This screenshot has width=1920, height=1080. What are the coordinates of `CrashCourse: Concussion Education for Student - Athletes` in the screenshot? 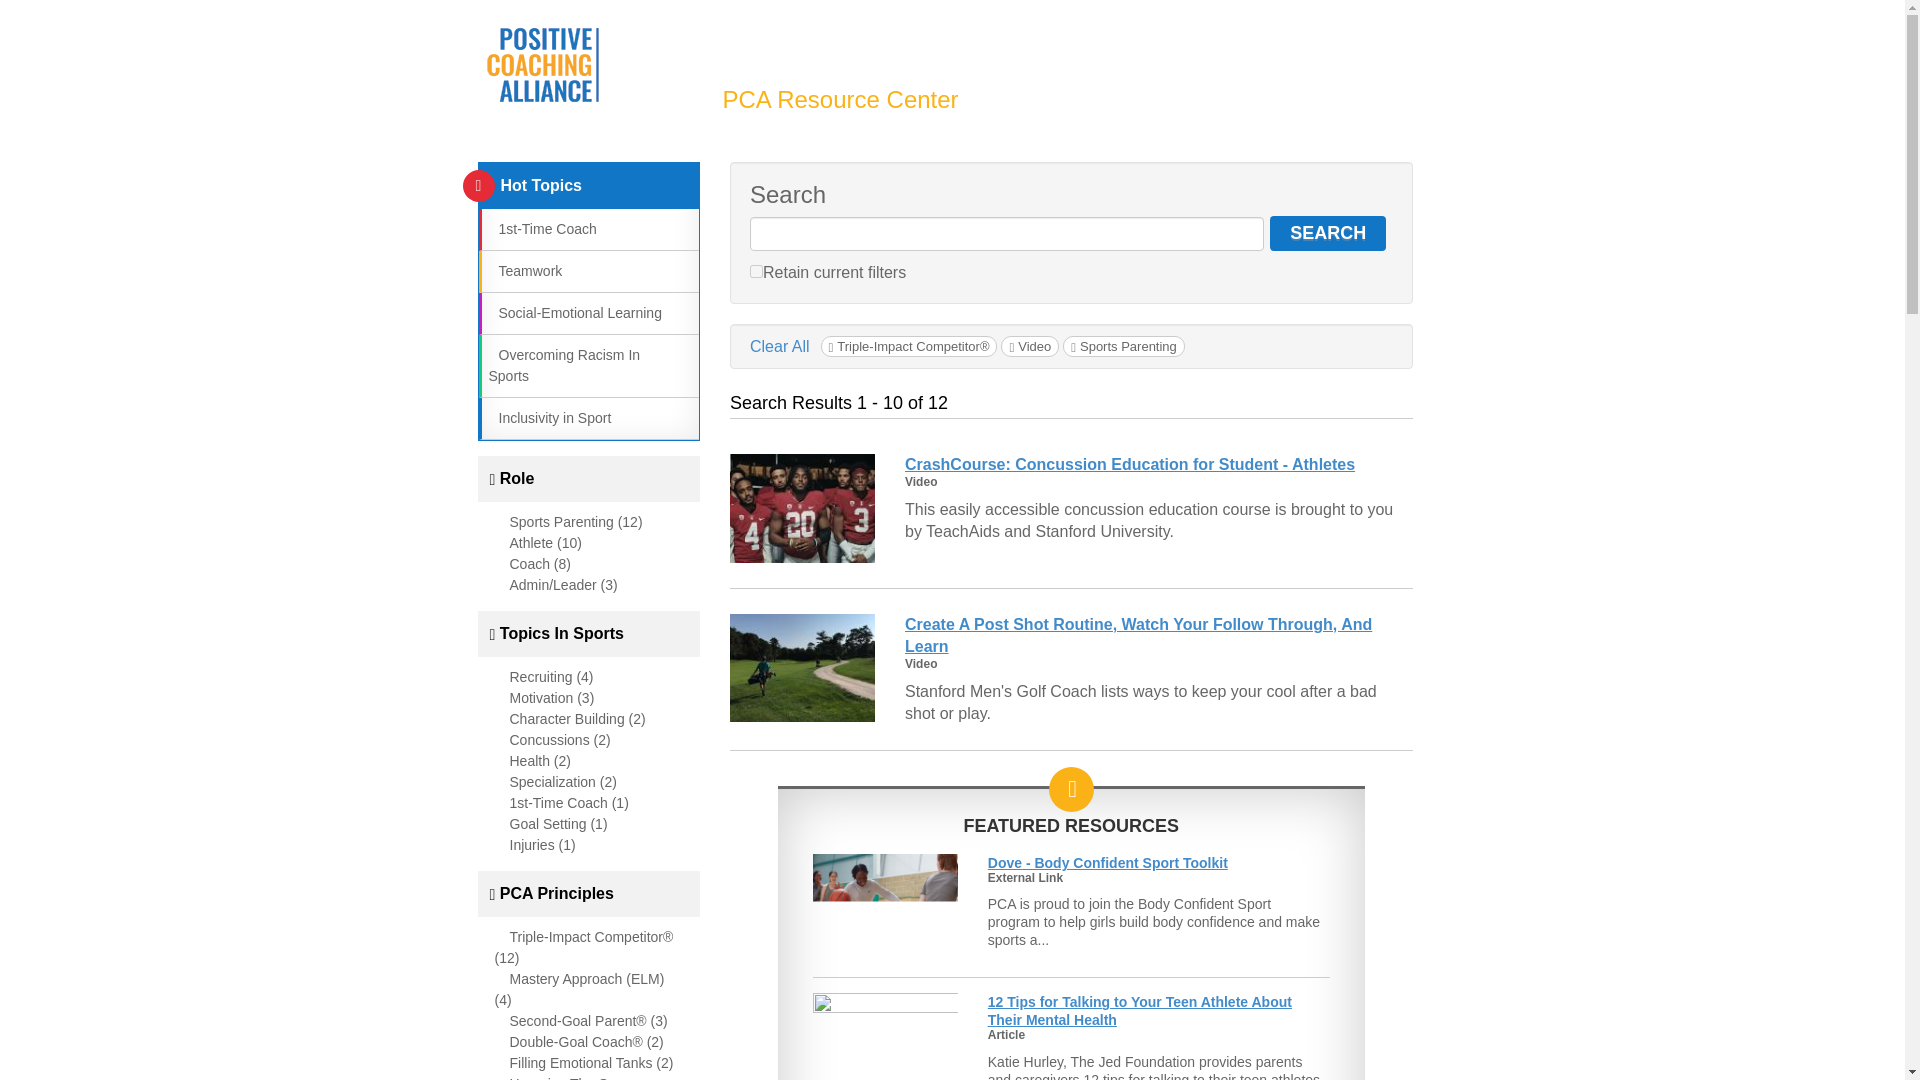 It's located at (1130, 464).